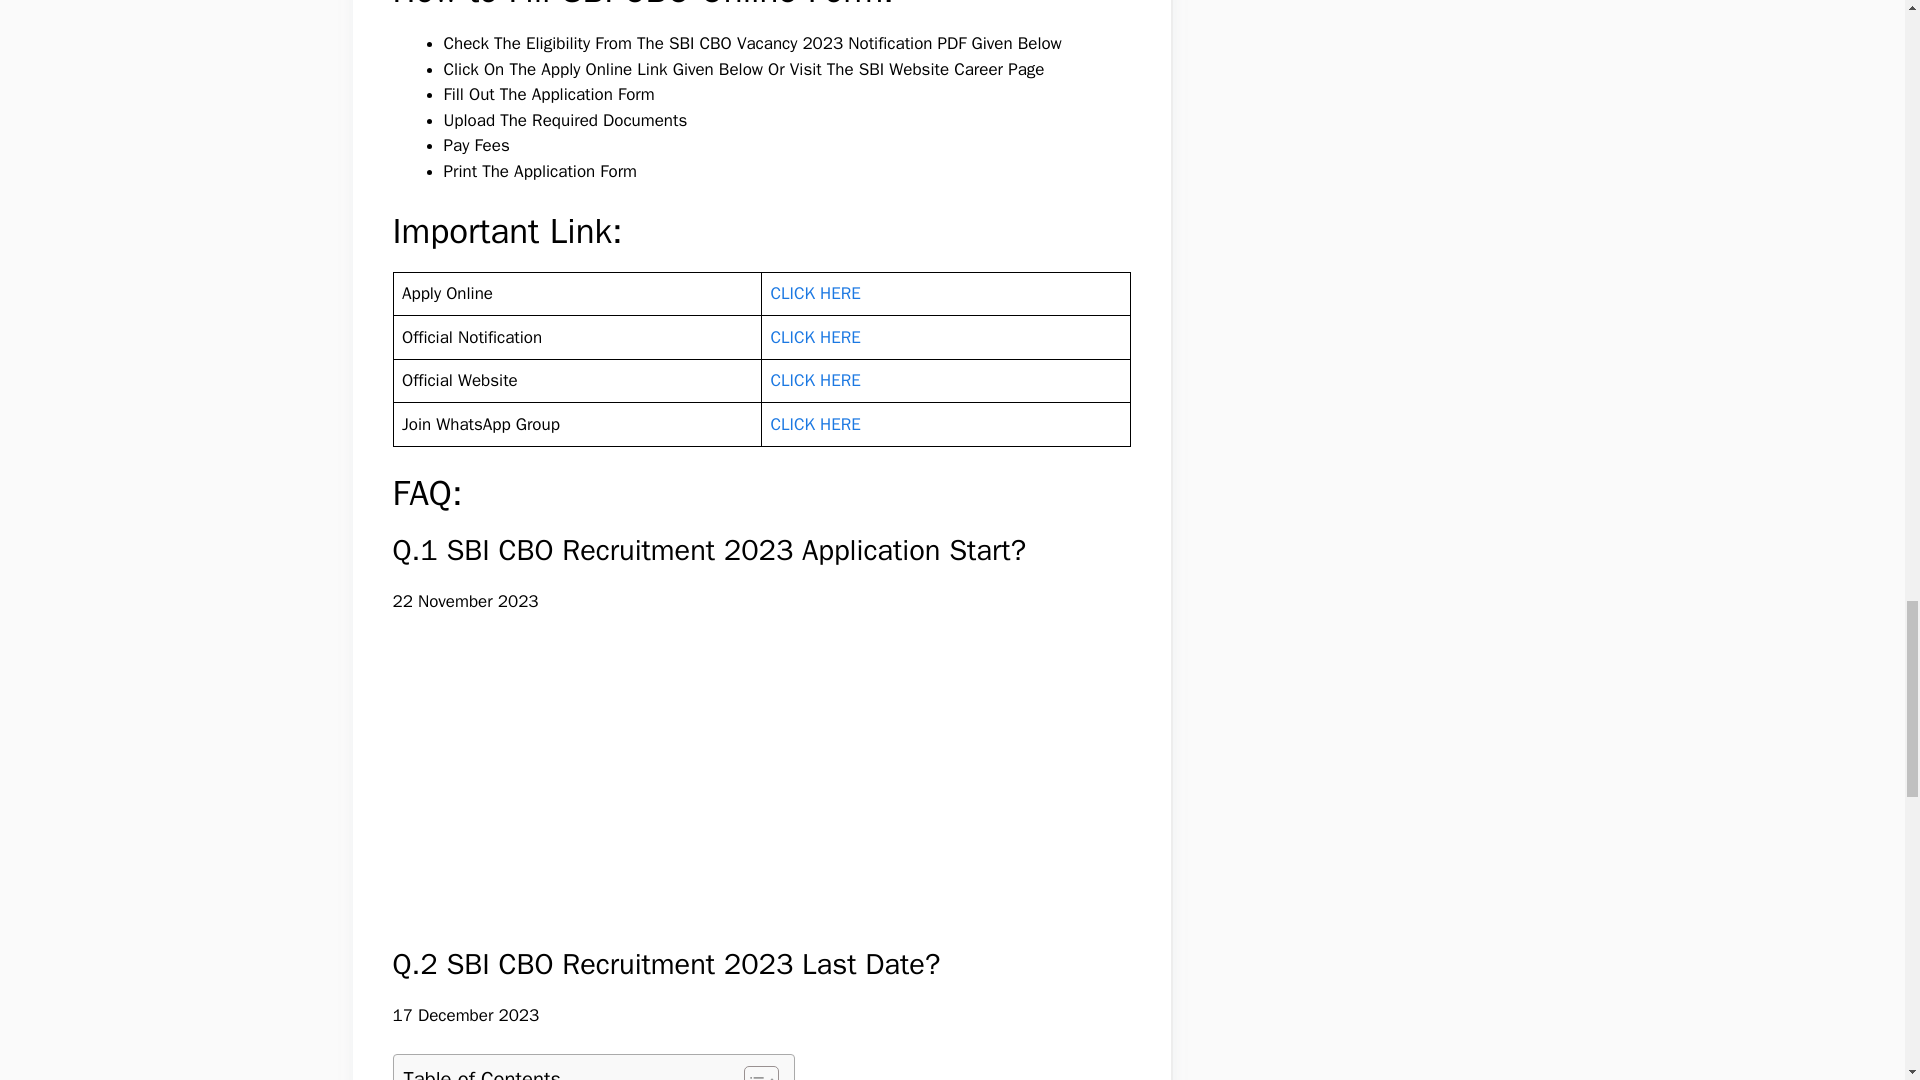 The height and width of the screenshot is (1080, 1920). I want to click on CLICK HERE, so click(814, 424).